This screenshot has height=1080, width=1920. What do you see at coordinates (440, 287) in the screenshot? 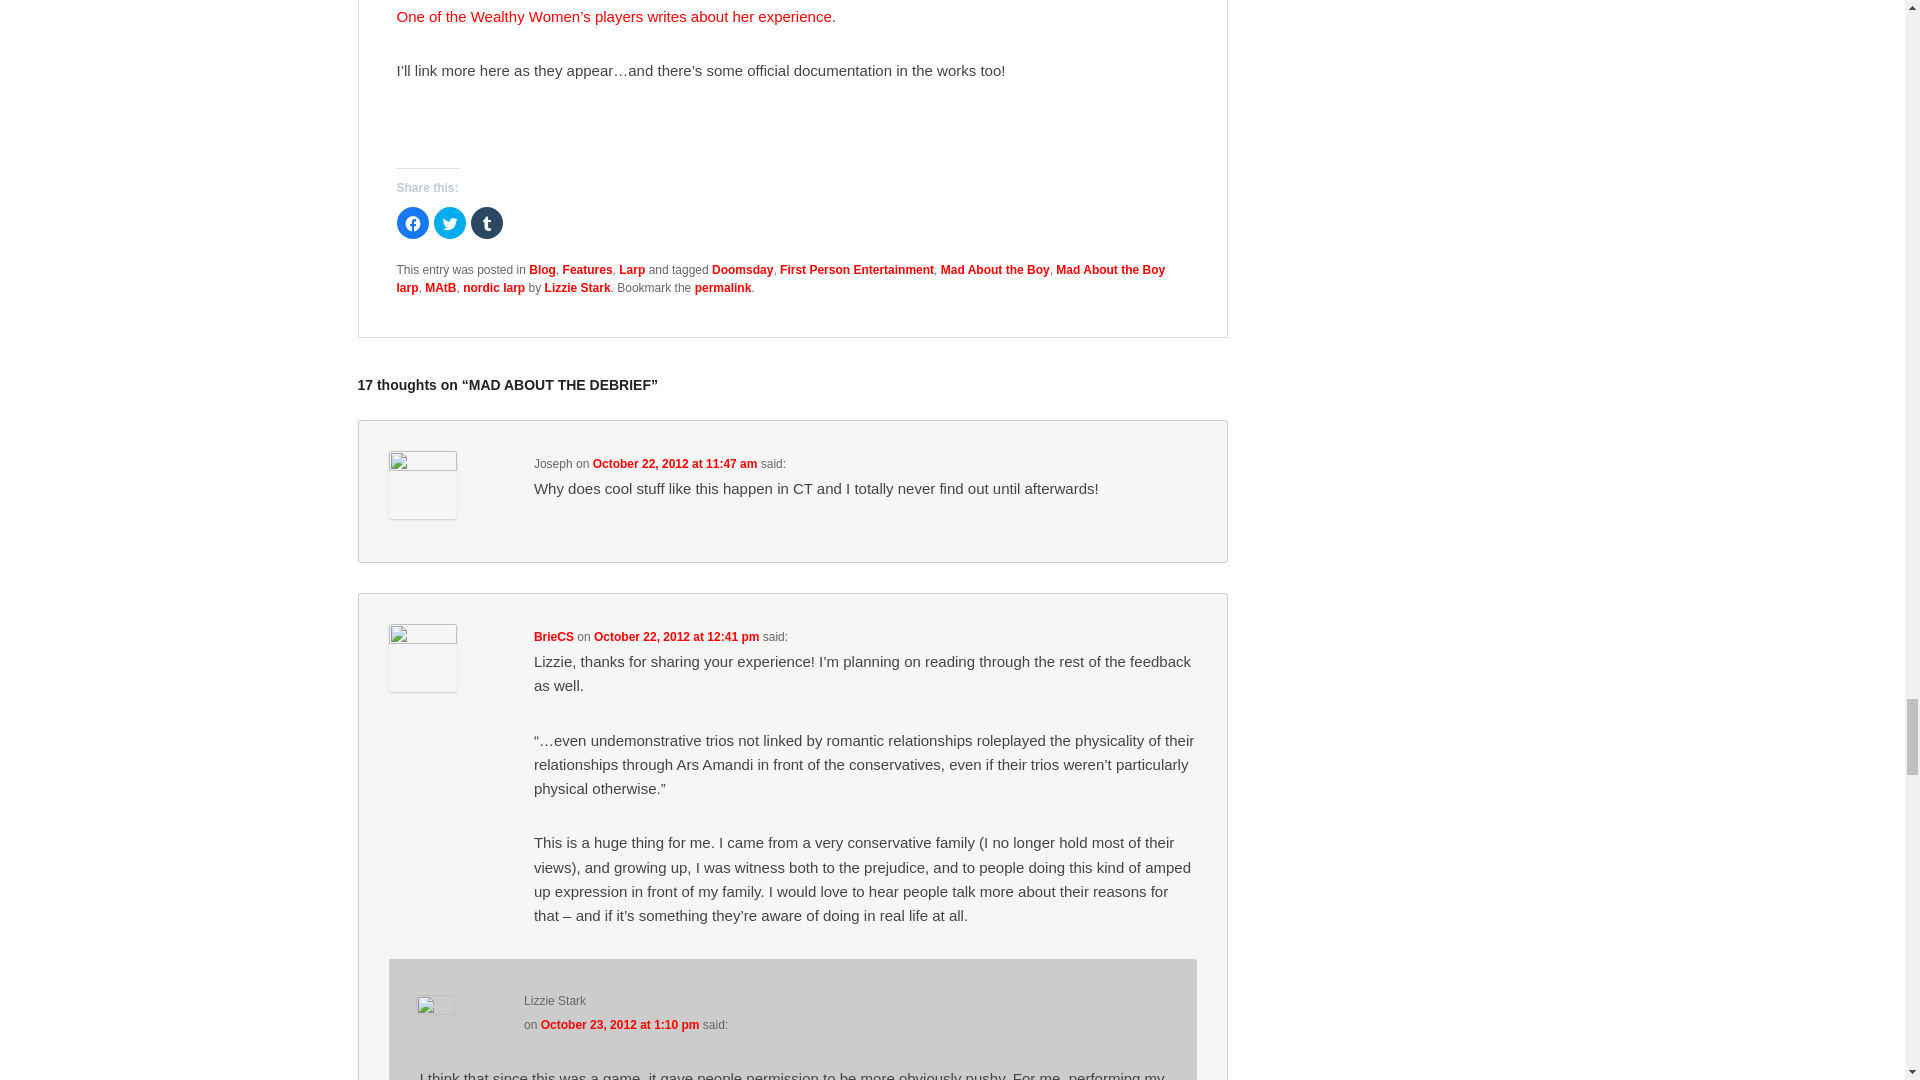
I see `MAtB` at bounding box center [440, 287].